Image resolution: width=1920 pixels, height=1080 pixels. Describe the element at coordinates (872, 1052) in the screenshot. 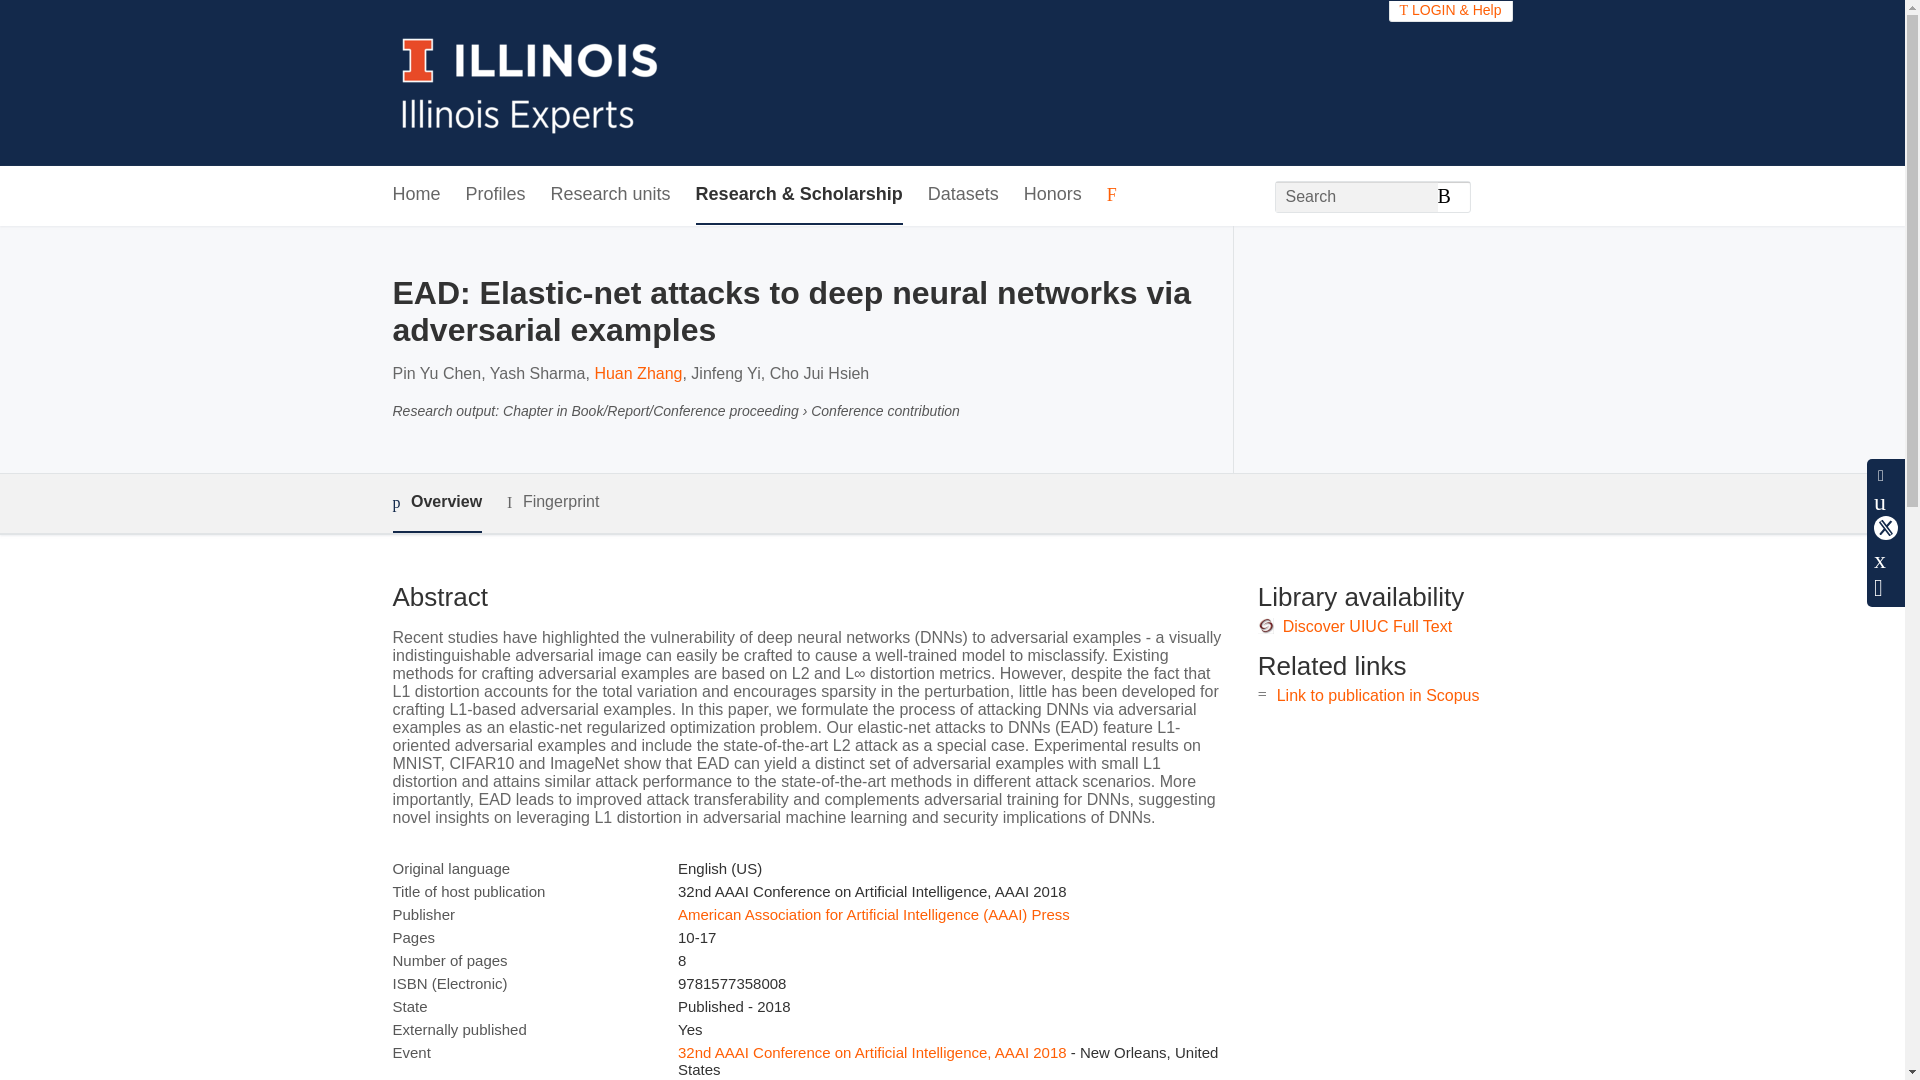

I see `32nd AAAI Conference on Artificial Intelligence, AAAI 2018` at that location.